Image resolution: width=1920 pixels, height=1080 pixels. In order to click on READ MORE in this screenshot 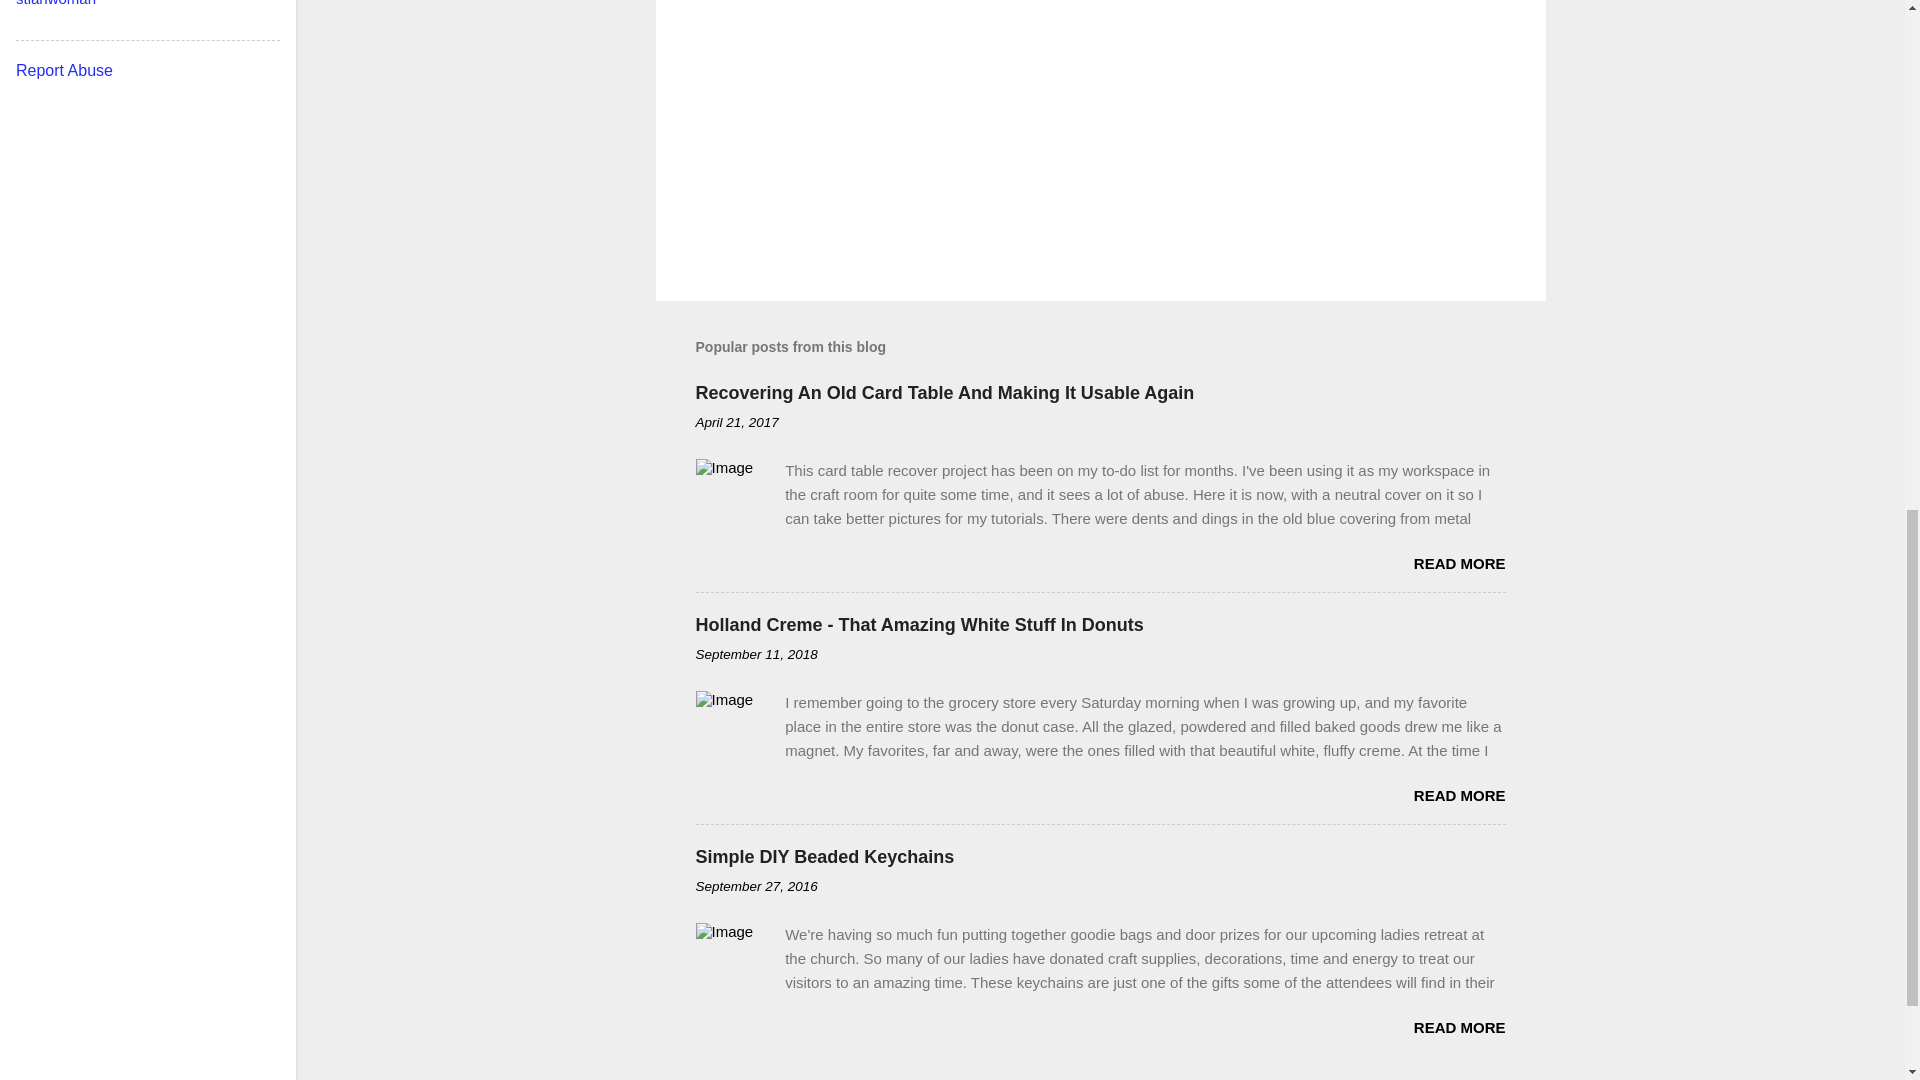, I will do `click(1459, 564)`.